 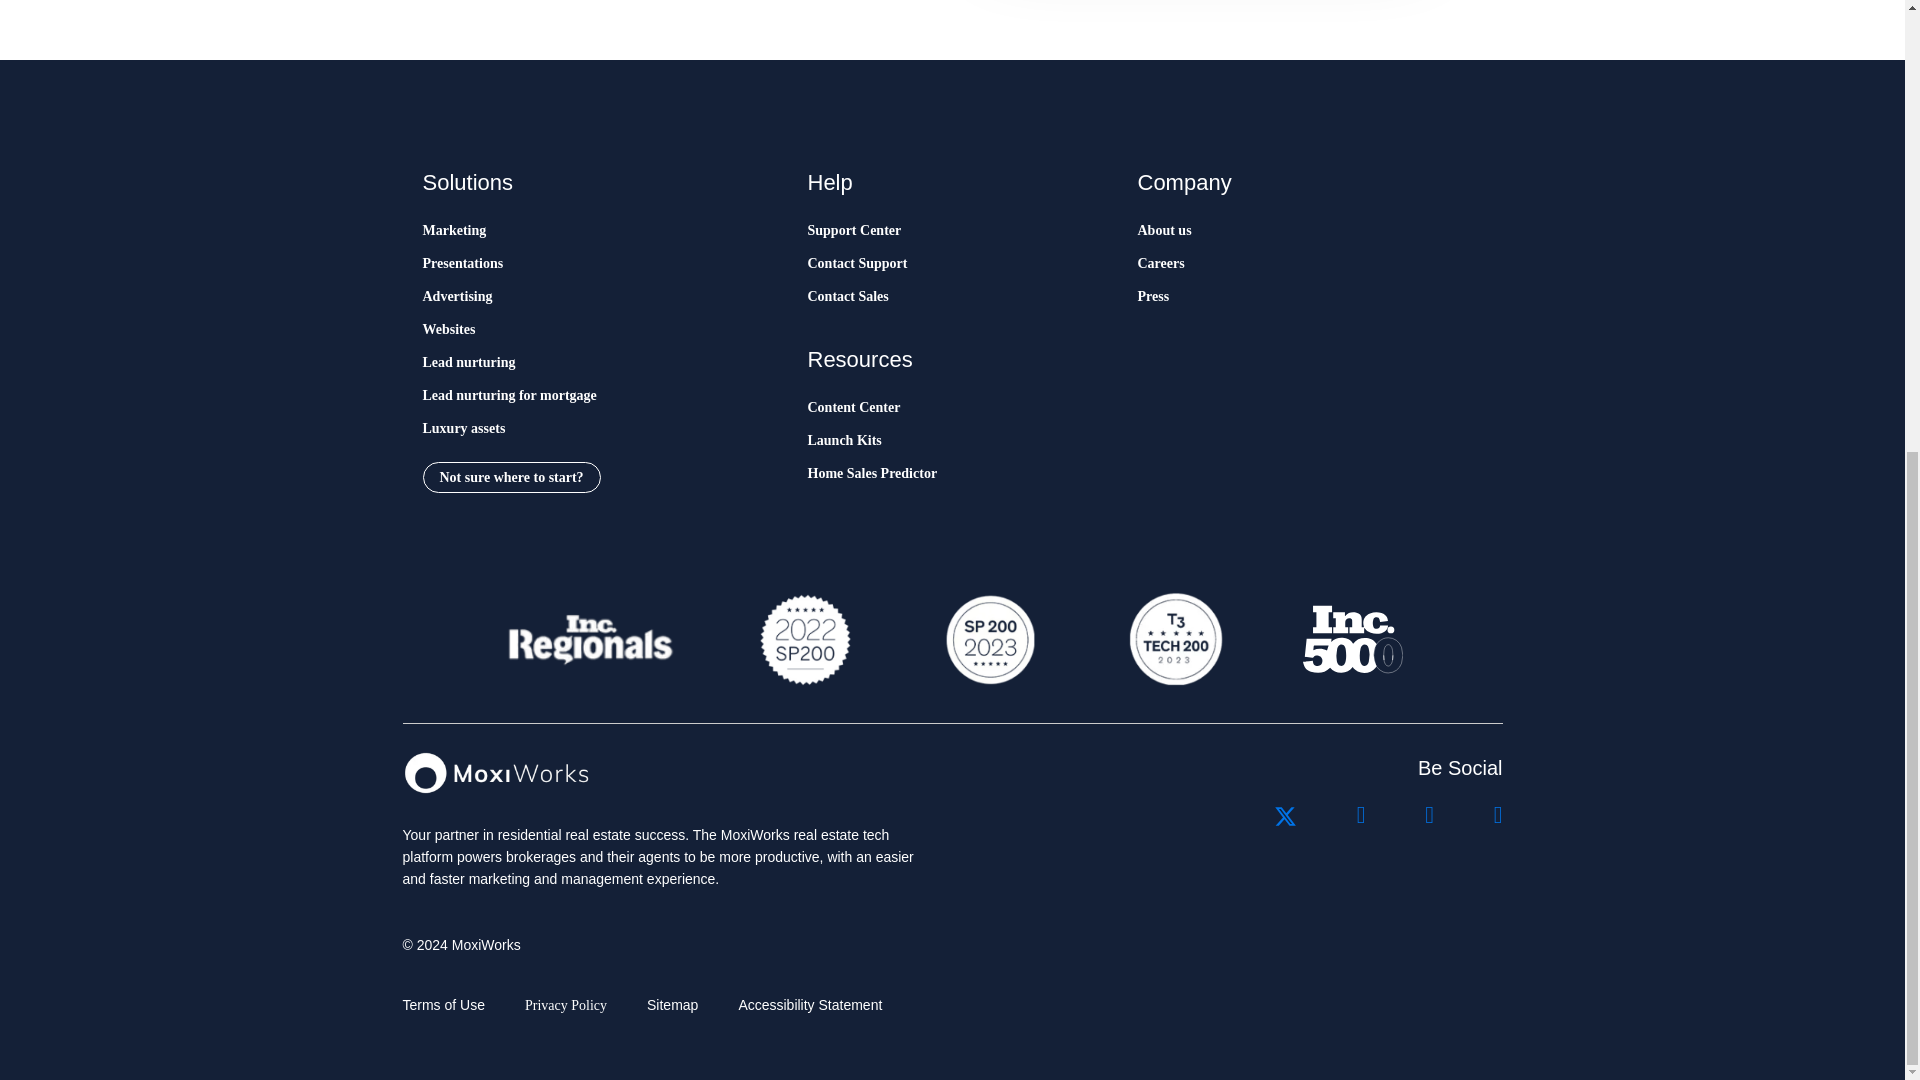 What do you see at coordinates (805, 639) in the screenshot?
I see `SP 2022` at bounding box center [805, 639].